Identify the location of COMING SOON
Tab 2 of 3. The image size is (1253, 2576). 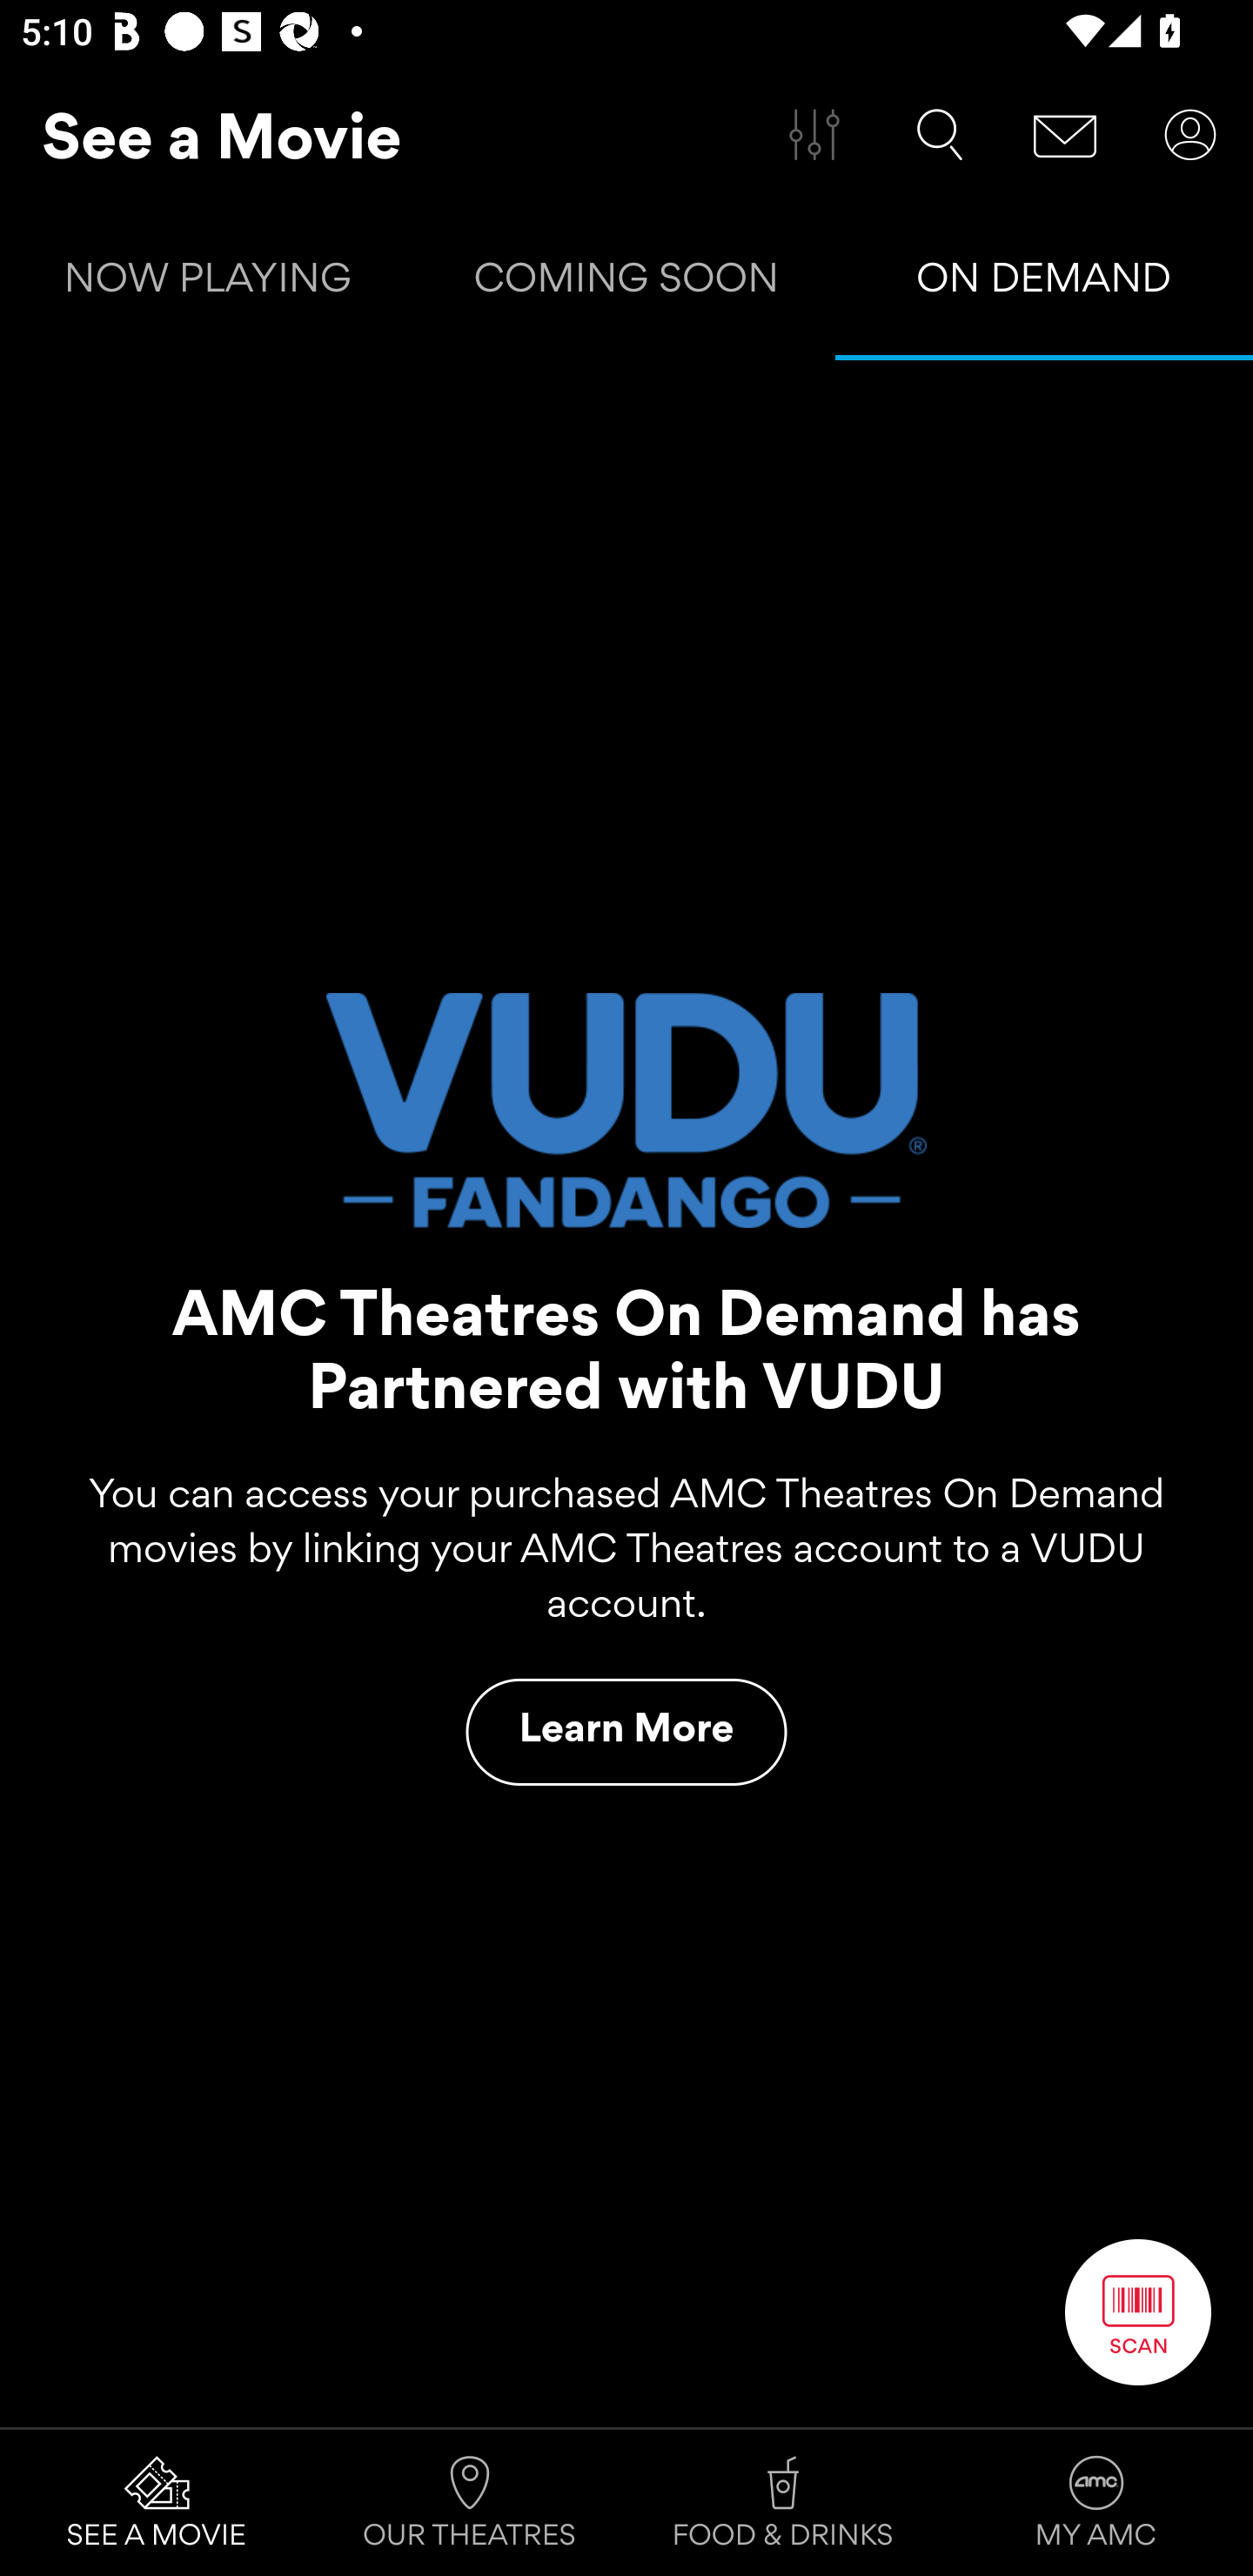
(626, 284).